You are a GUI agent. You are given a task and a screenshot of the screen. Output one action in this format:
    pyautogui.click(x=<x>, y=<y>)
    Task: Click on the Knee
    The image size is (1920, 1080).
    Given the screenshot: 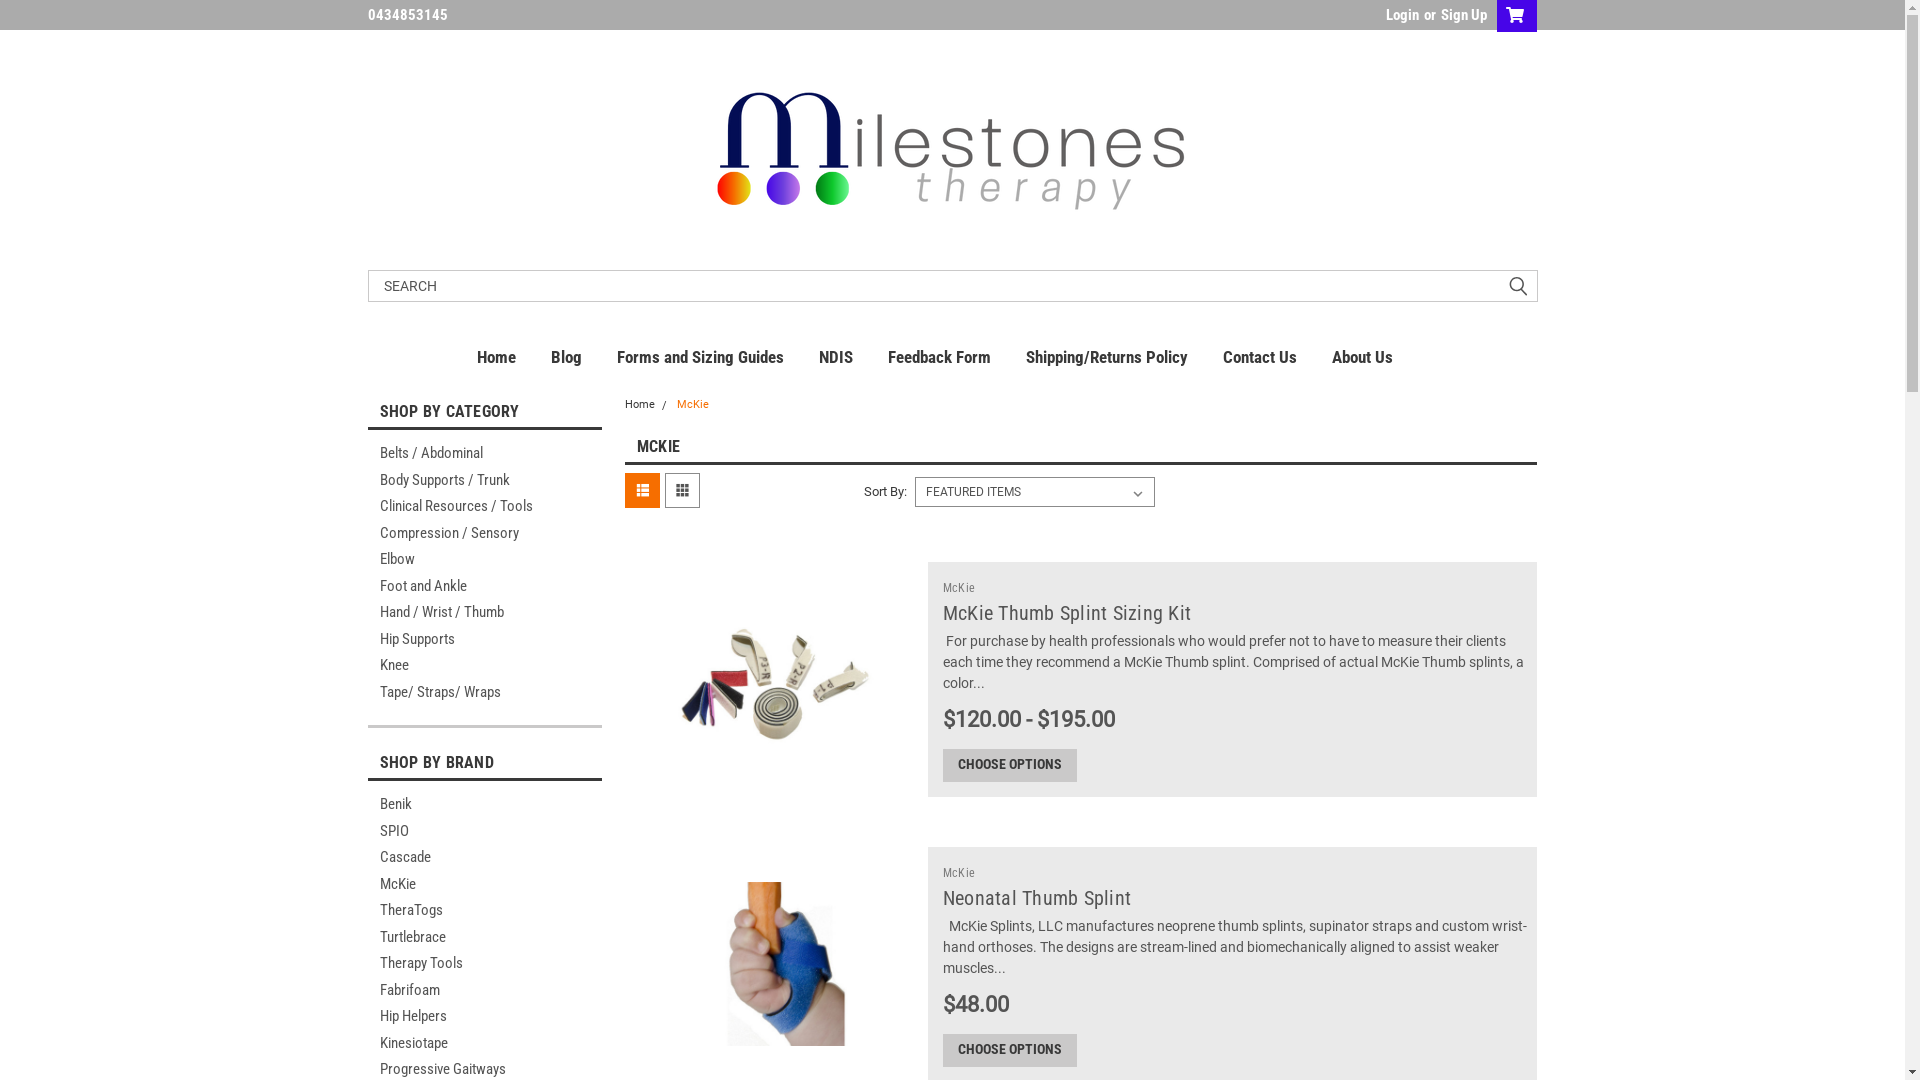 What is the action you would take?
    pyautogui.click(x=468, y=666)
    